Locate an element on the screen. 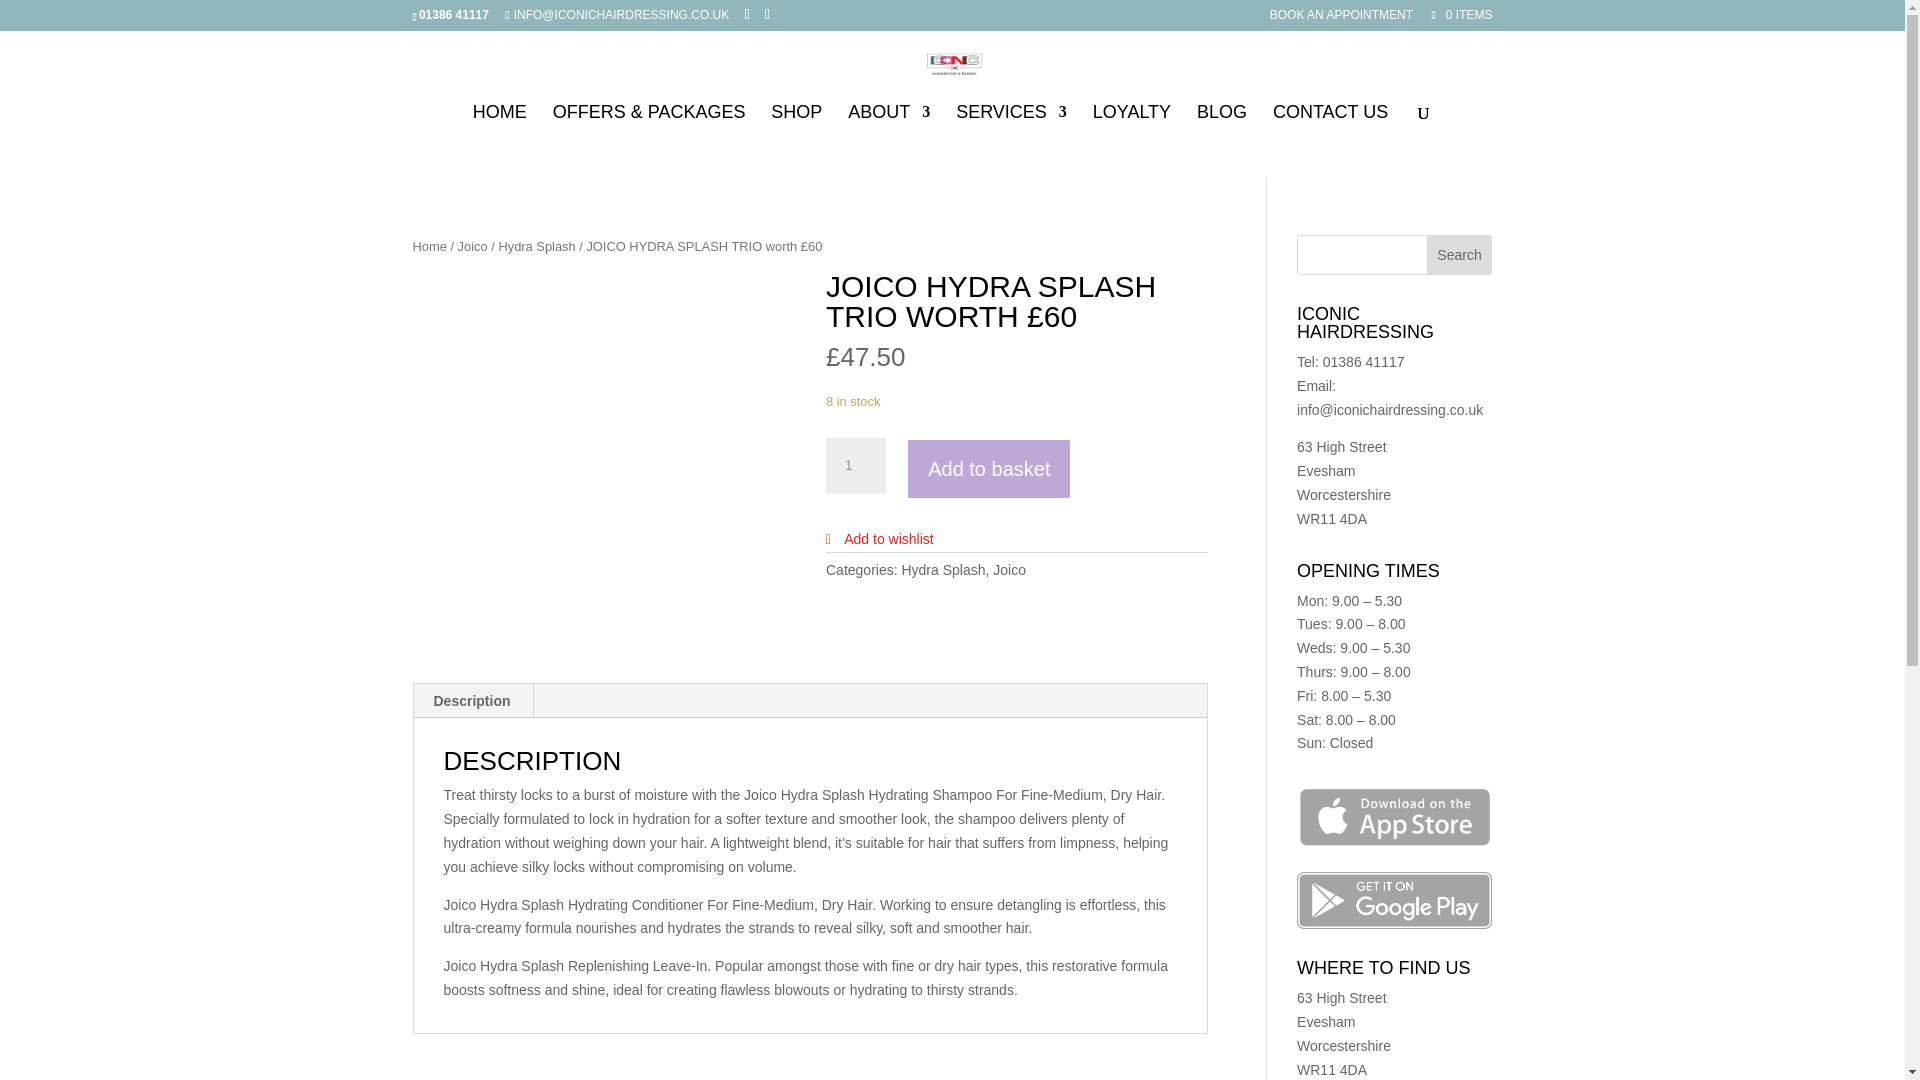 Image resolution: width=1920 pixels, height=1080 pixels. ABOUT is located at coordinates (888, 118).